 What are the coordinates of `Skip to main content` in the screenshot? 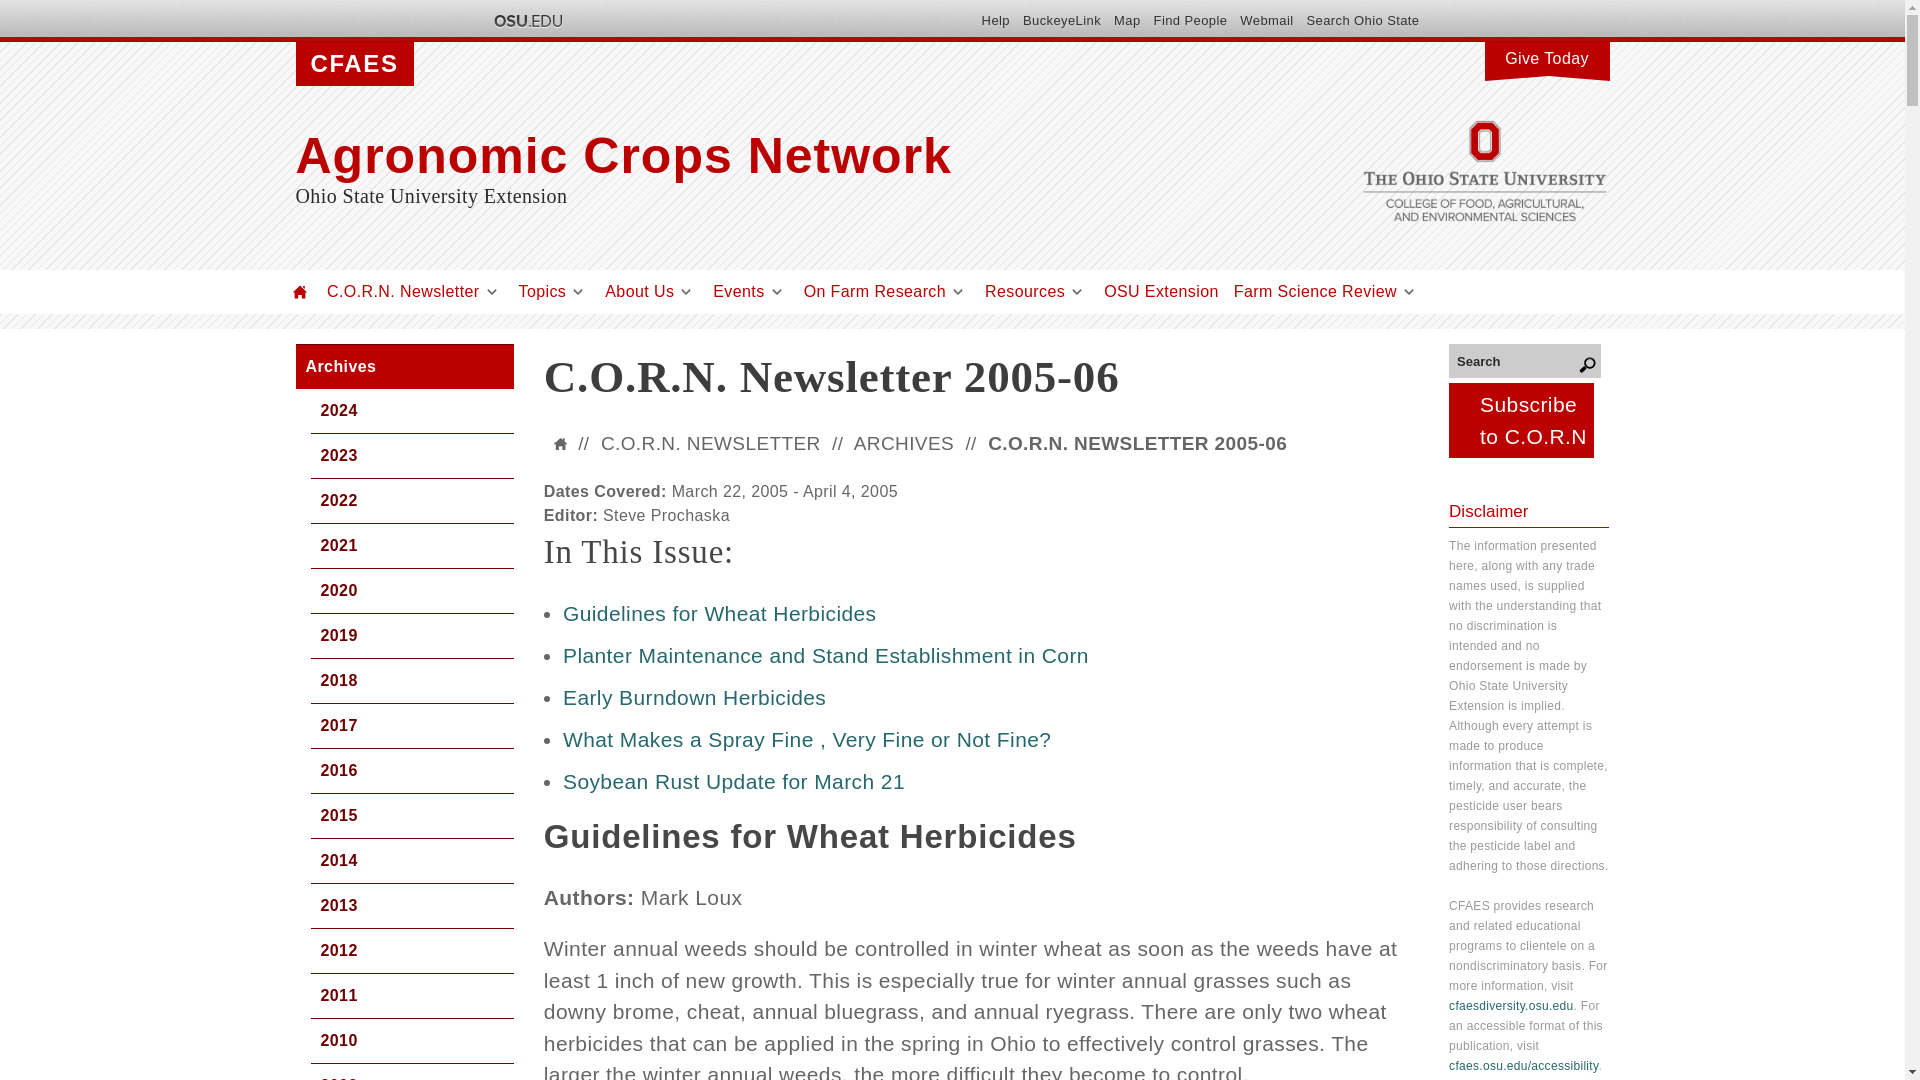 It's located at (904, 2).